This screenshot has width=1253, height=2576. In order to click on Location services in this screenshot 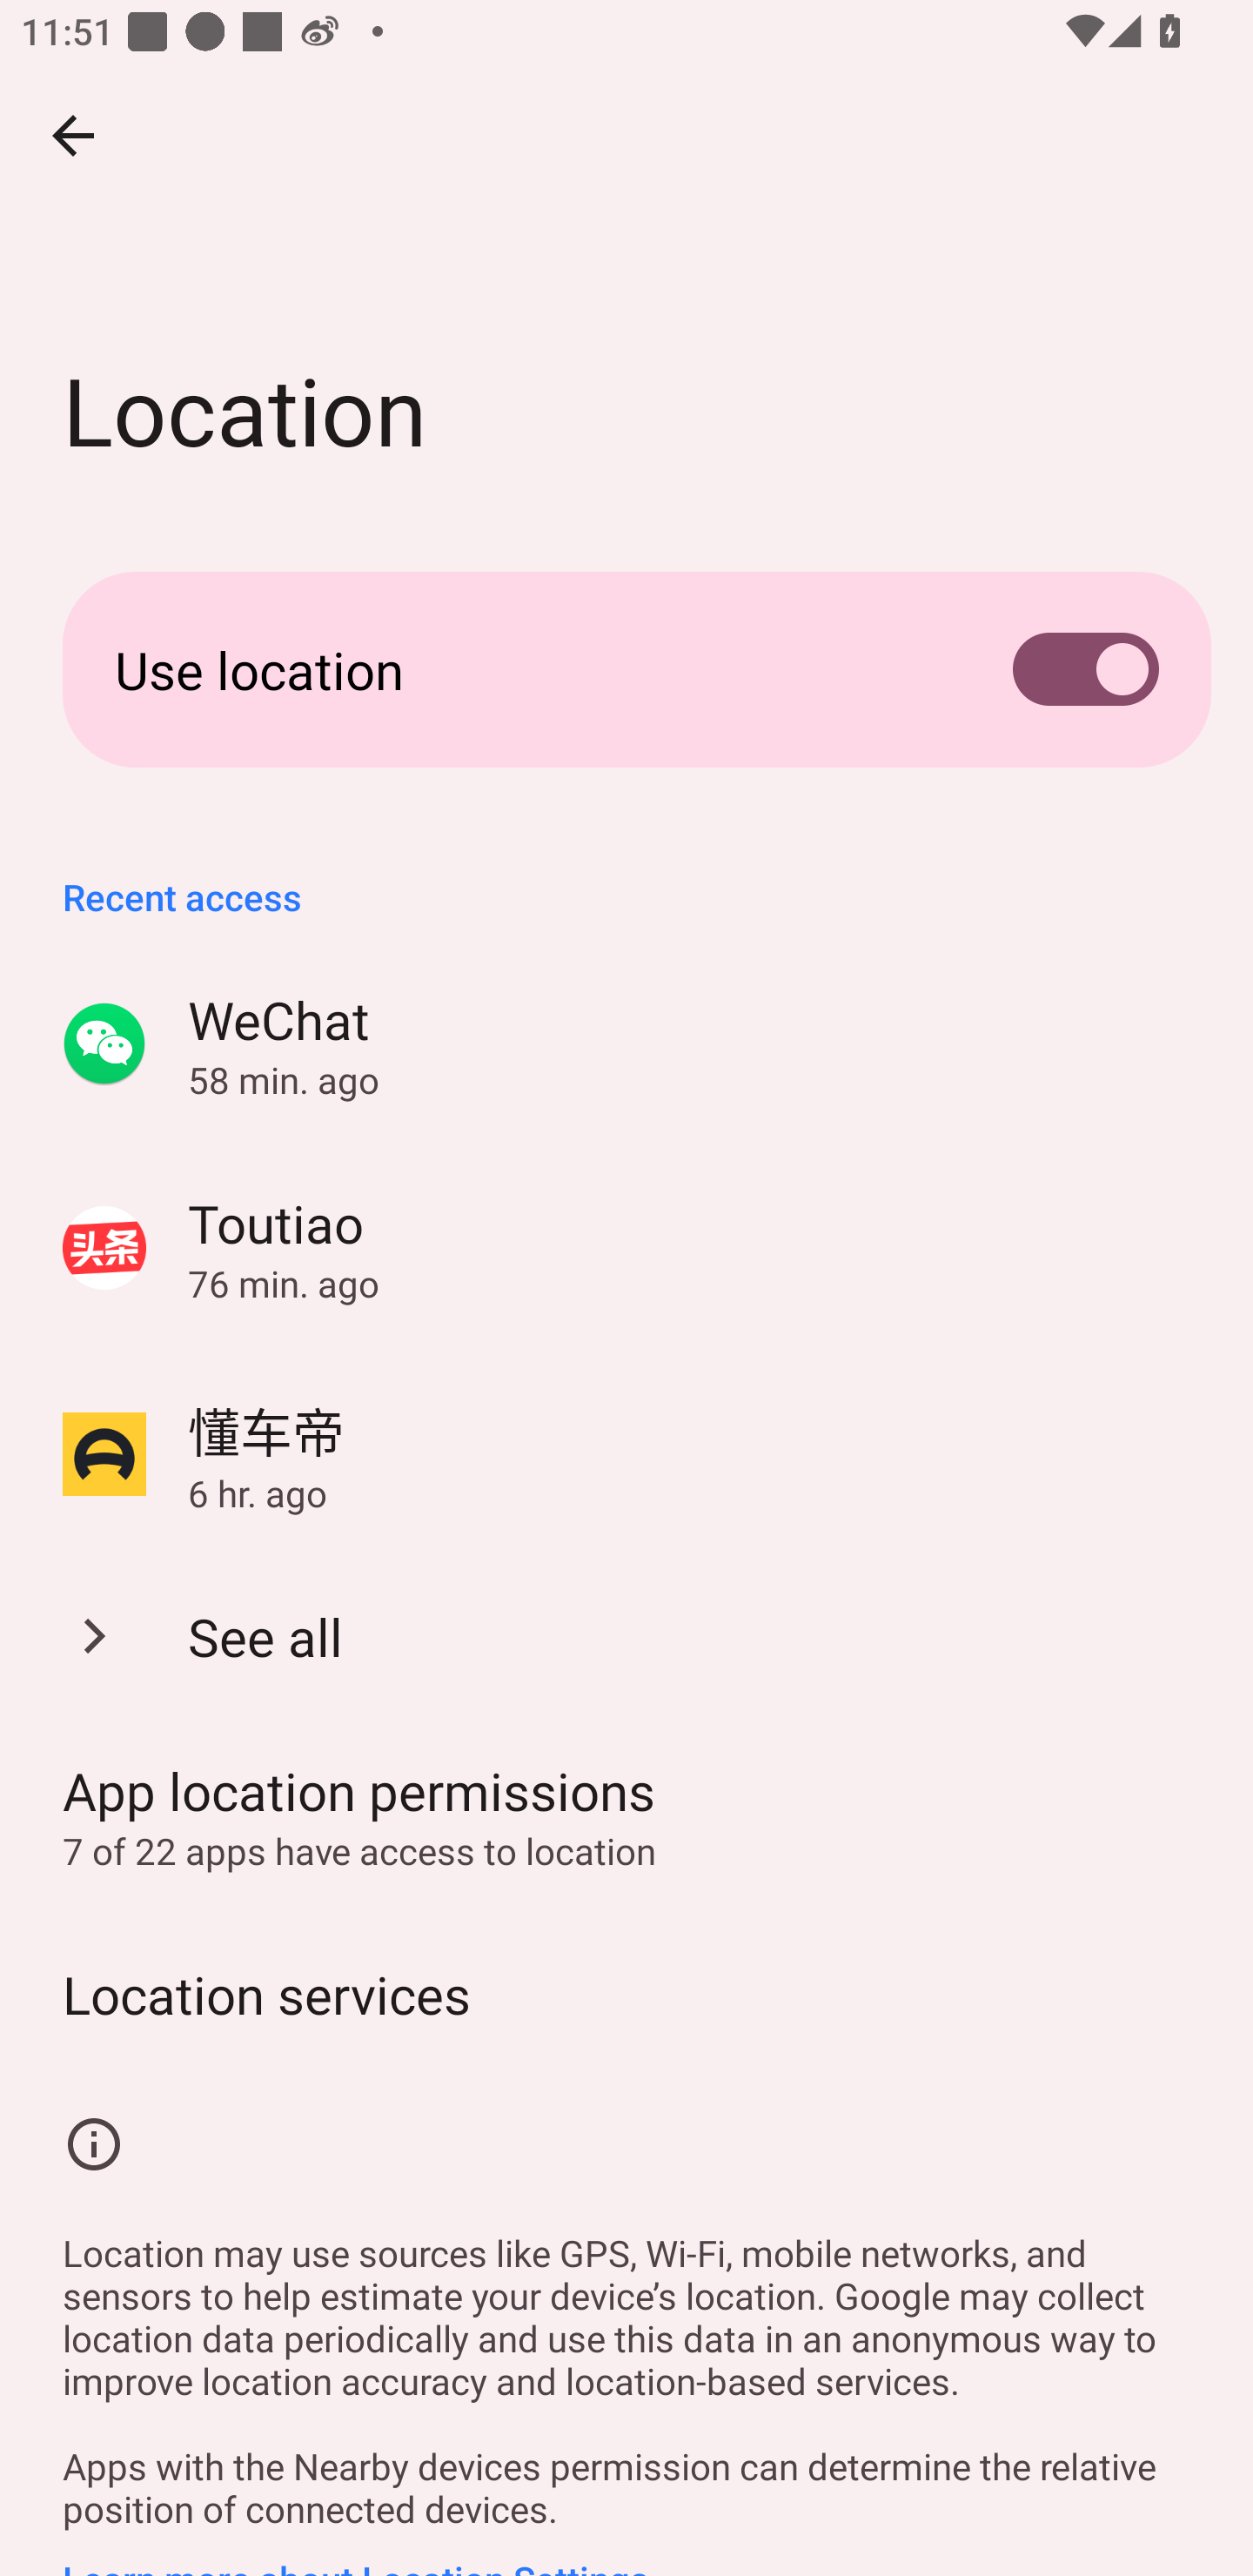, I will do `click(626, 1993)`.